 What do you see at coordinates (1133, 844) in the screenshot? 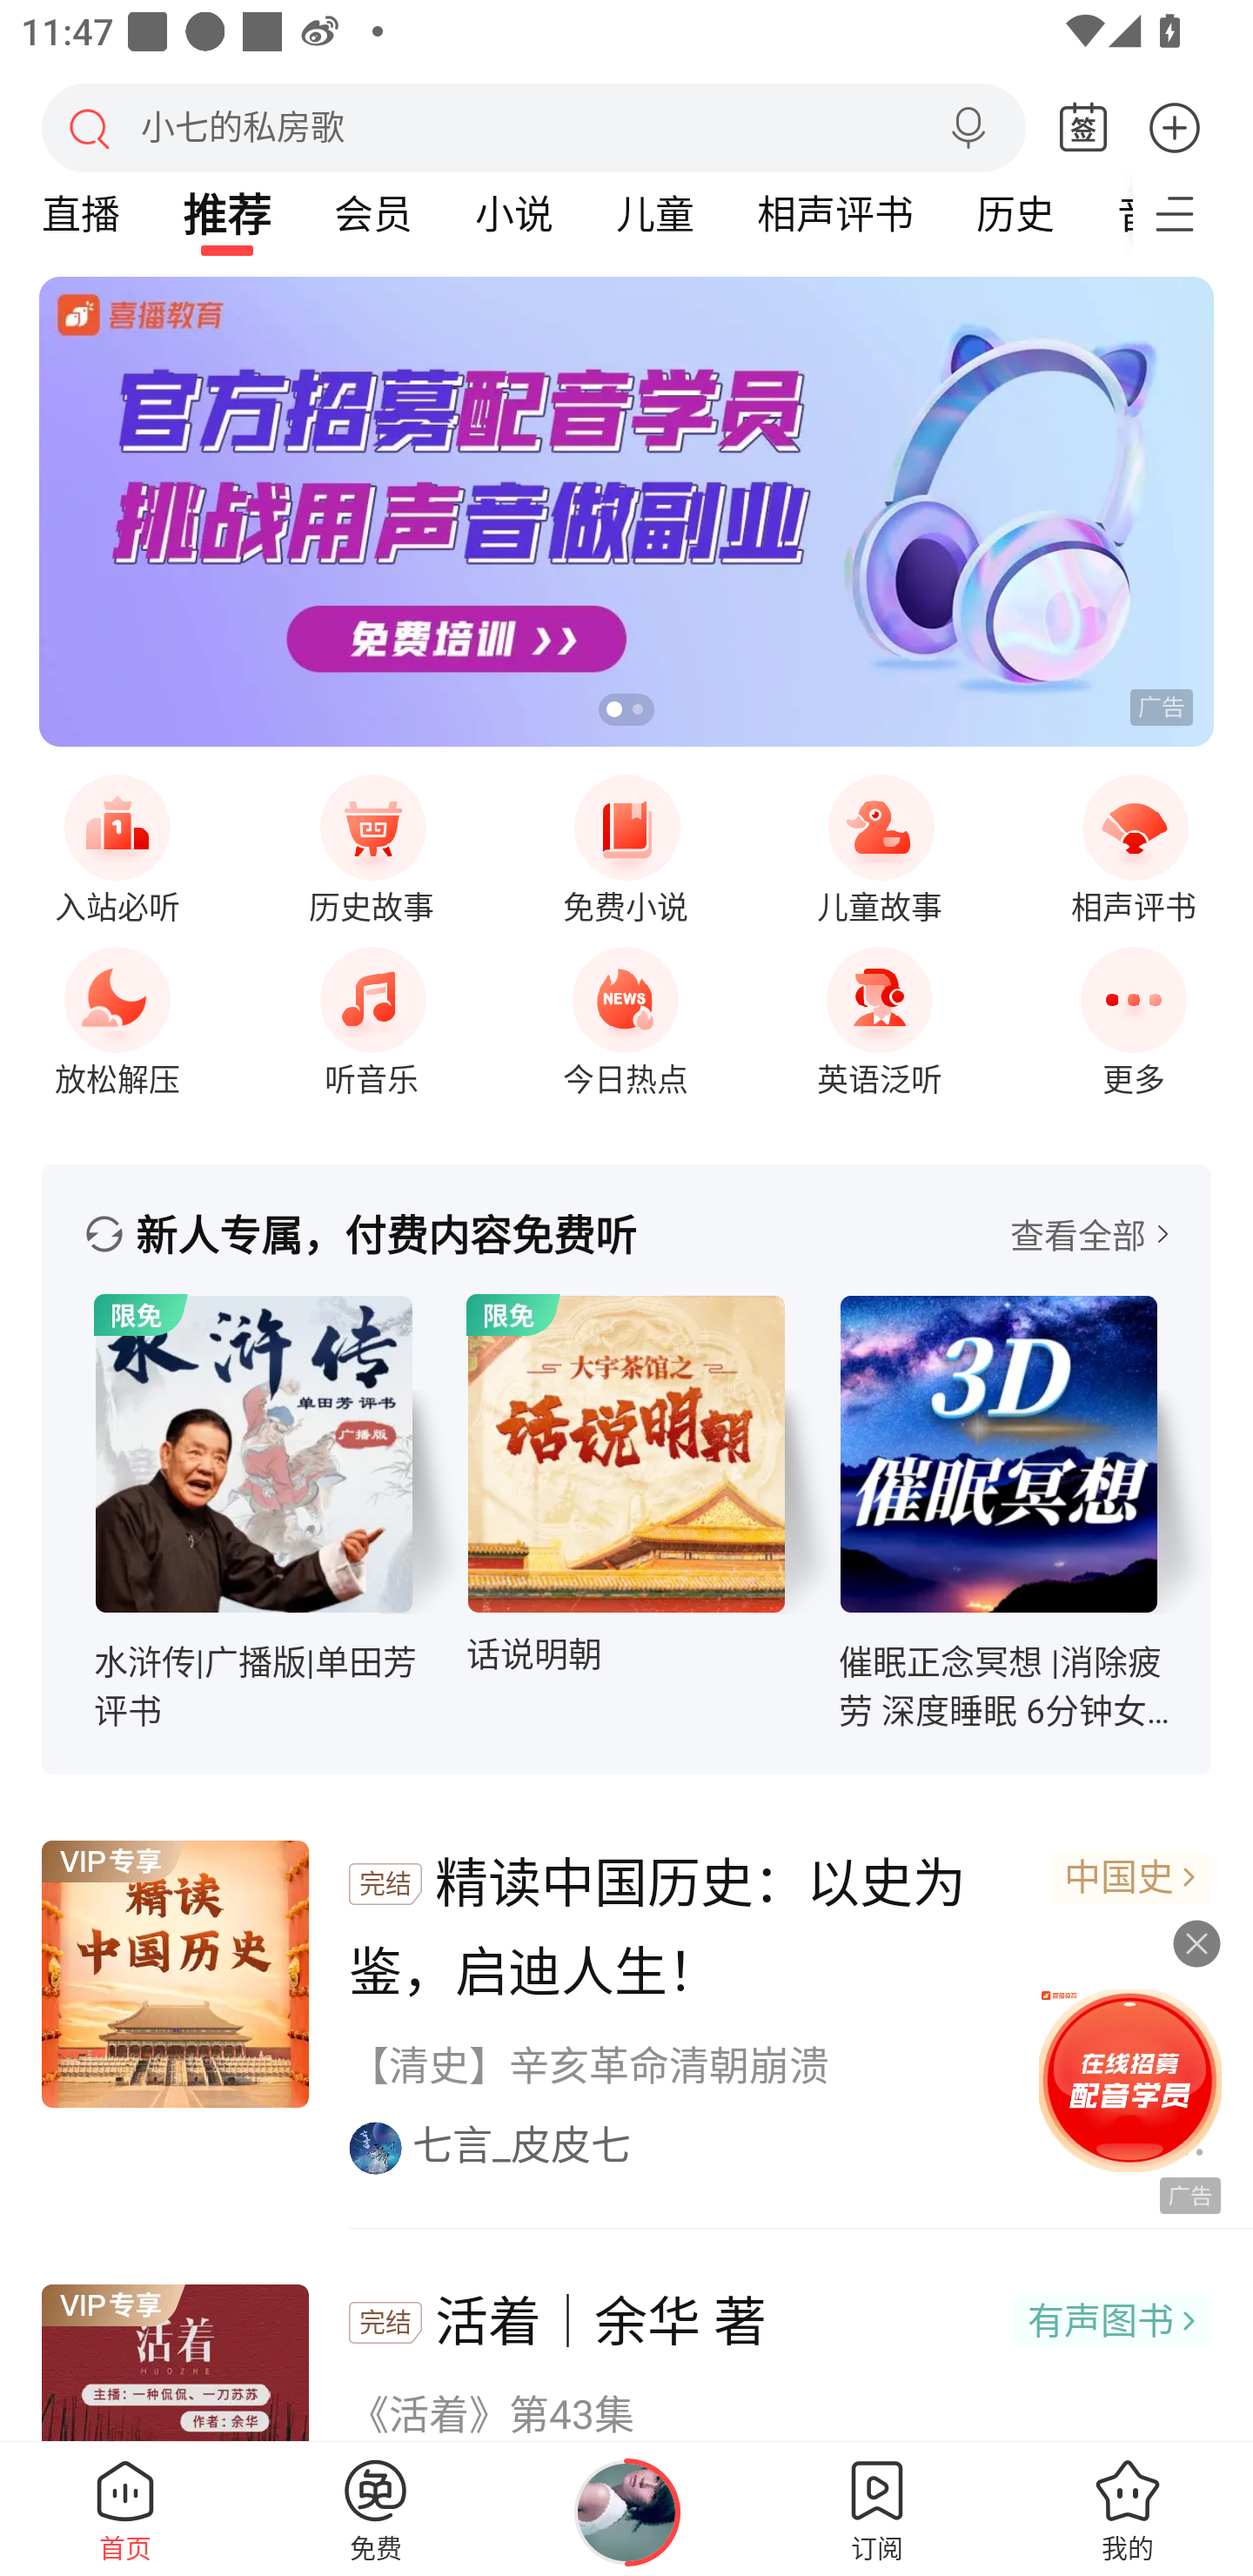
I see `相声评书` at bounding box center [1133, 844].